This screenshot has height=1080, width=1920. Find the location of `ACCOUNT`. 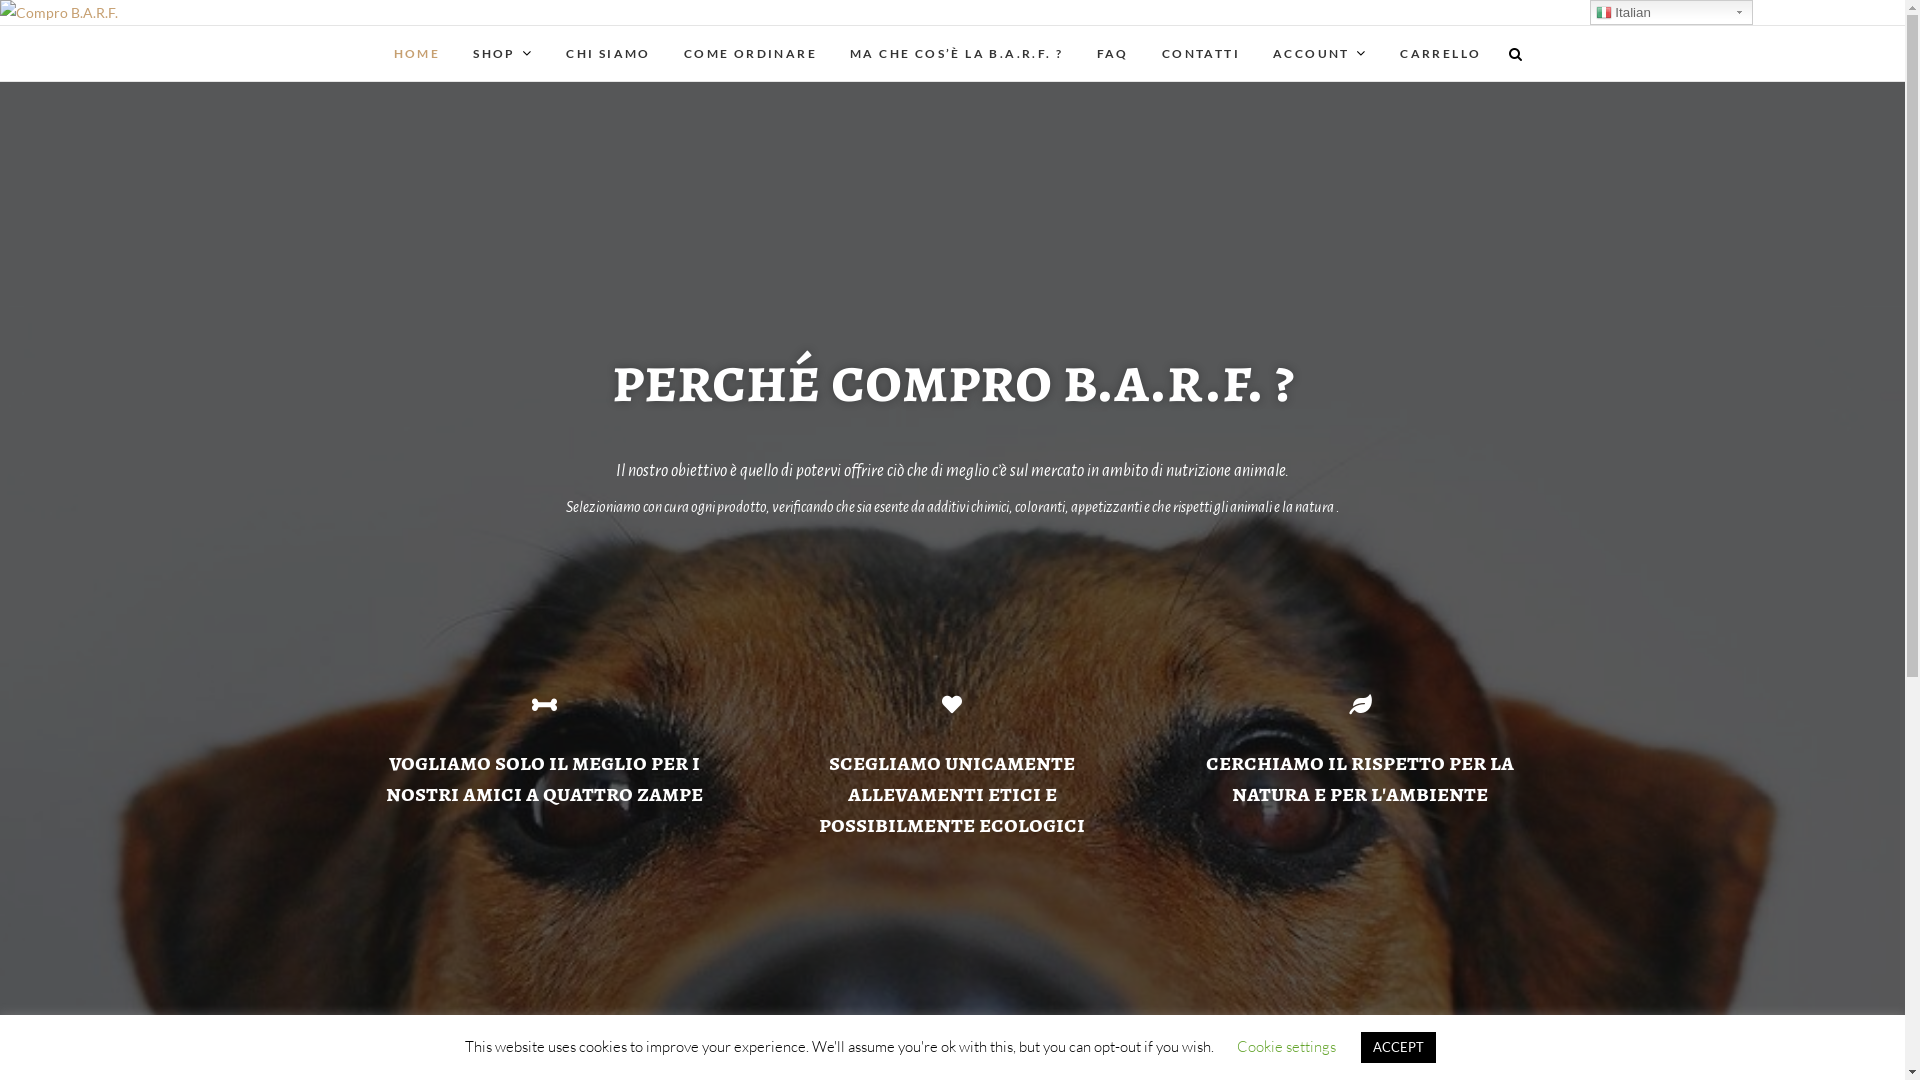

ACCOUNT is located at coordinates (1320, 54).